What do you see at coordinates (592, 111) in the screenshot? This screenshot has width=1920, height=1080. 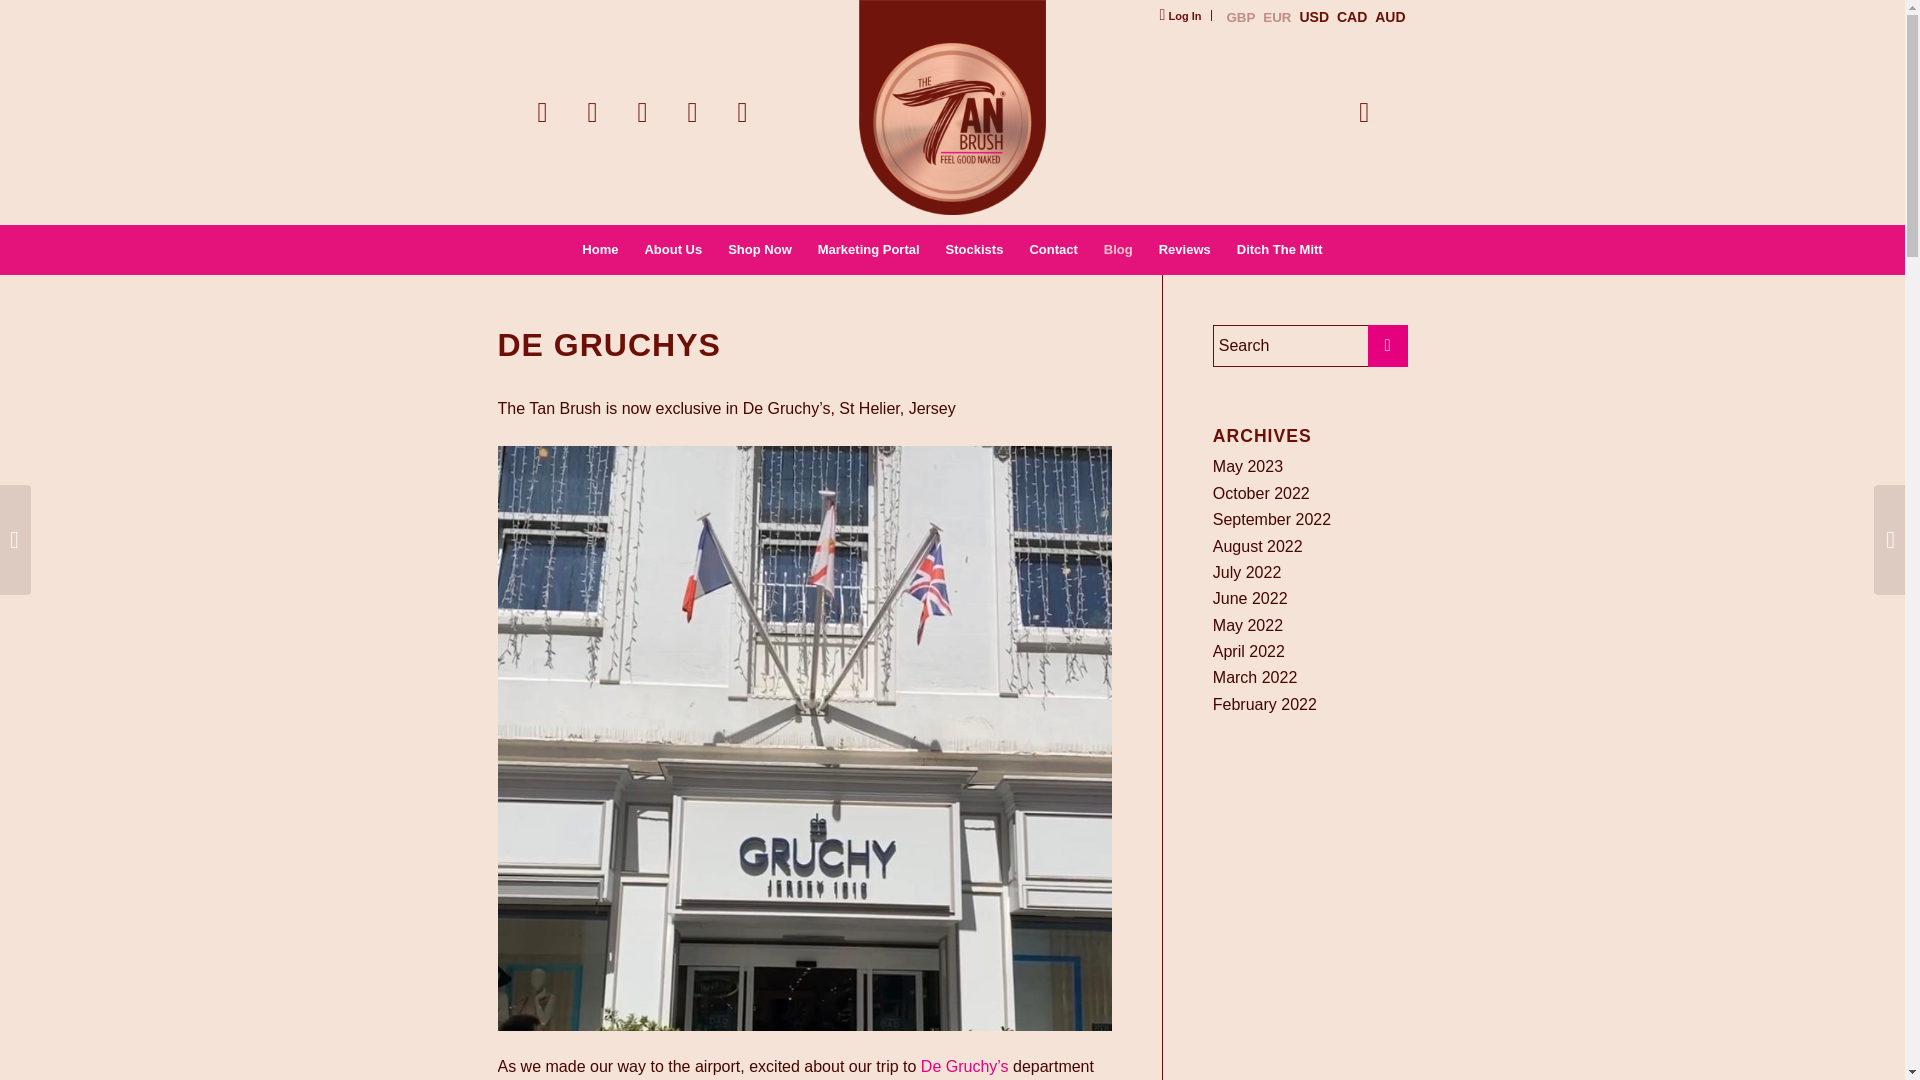 I see `Facebook` at bounding box center [592, 111].